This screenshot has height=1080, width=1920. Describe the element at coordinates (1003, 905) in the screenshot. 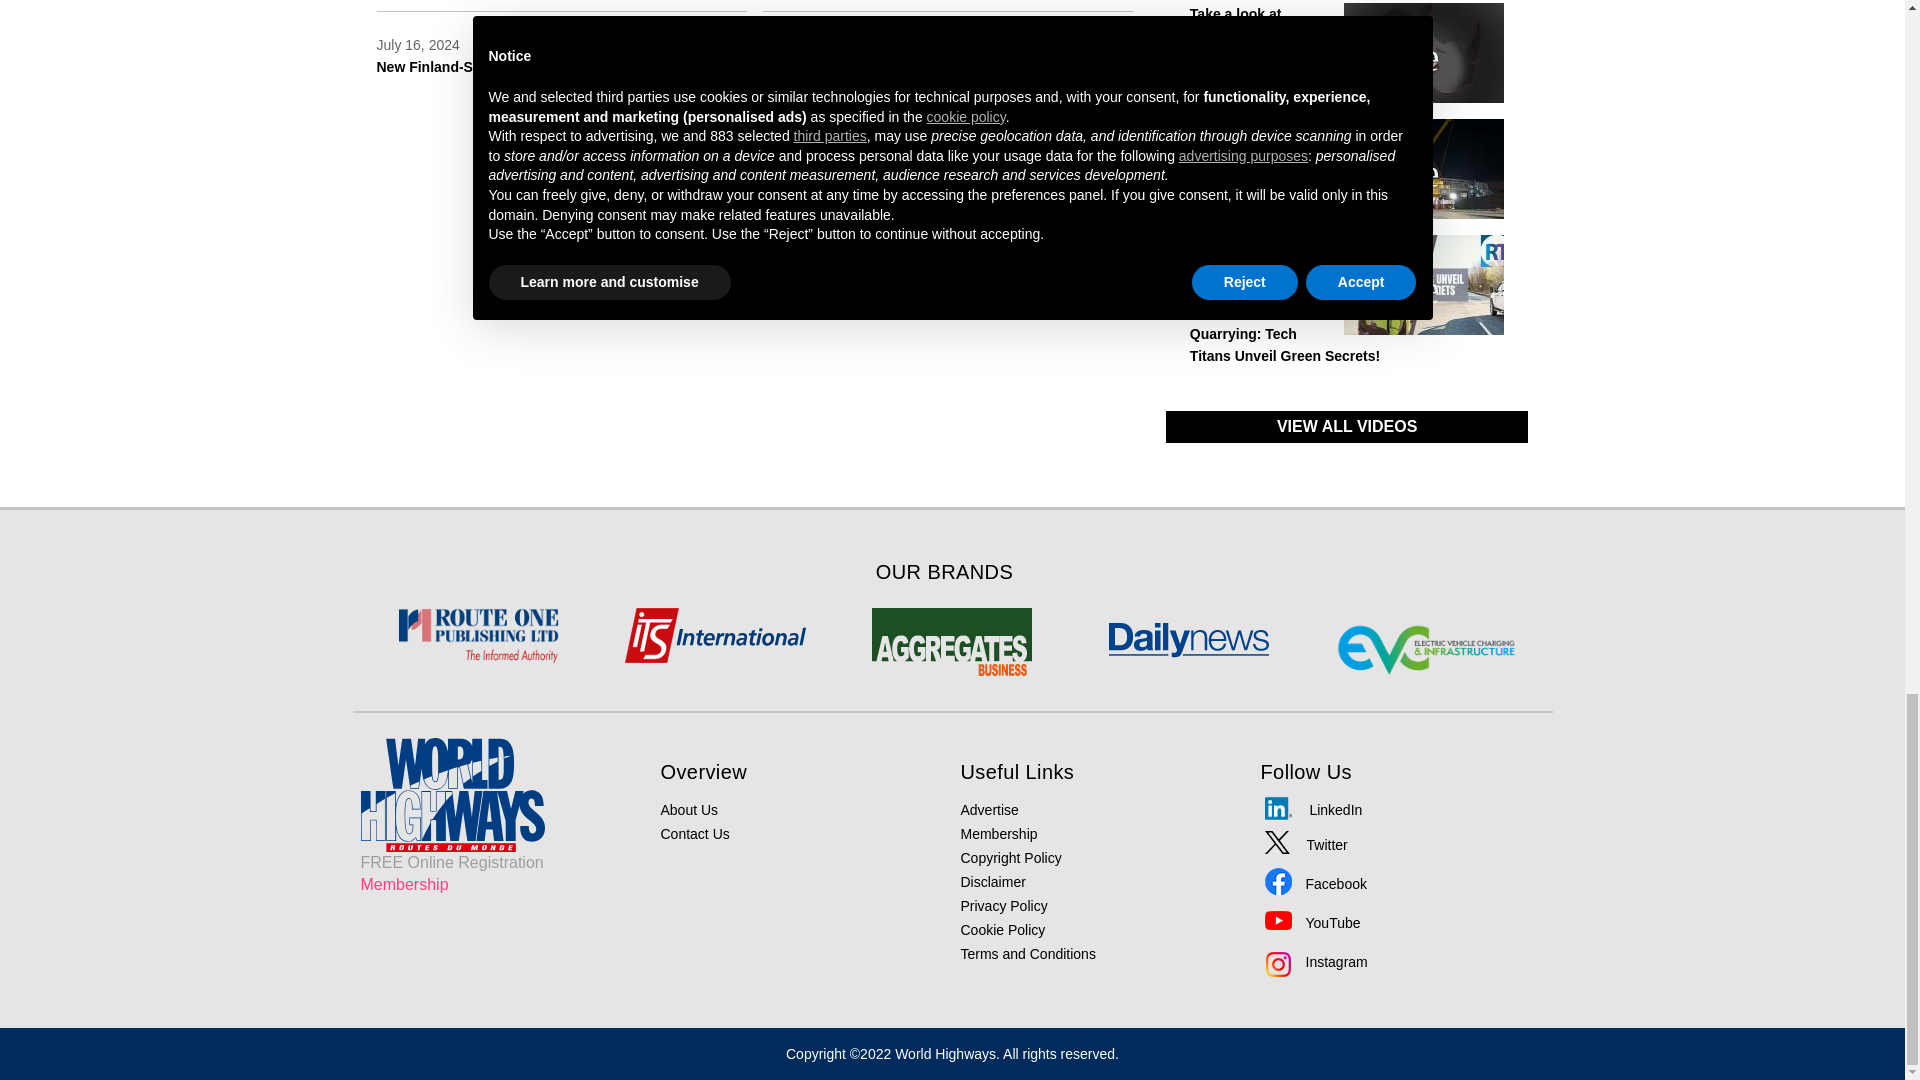

I see `Privacy Policy ` at that location.